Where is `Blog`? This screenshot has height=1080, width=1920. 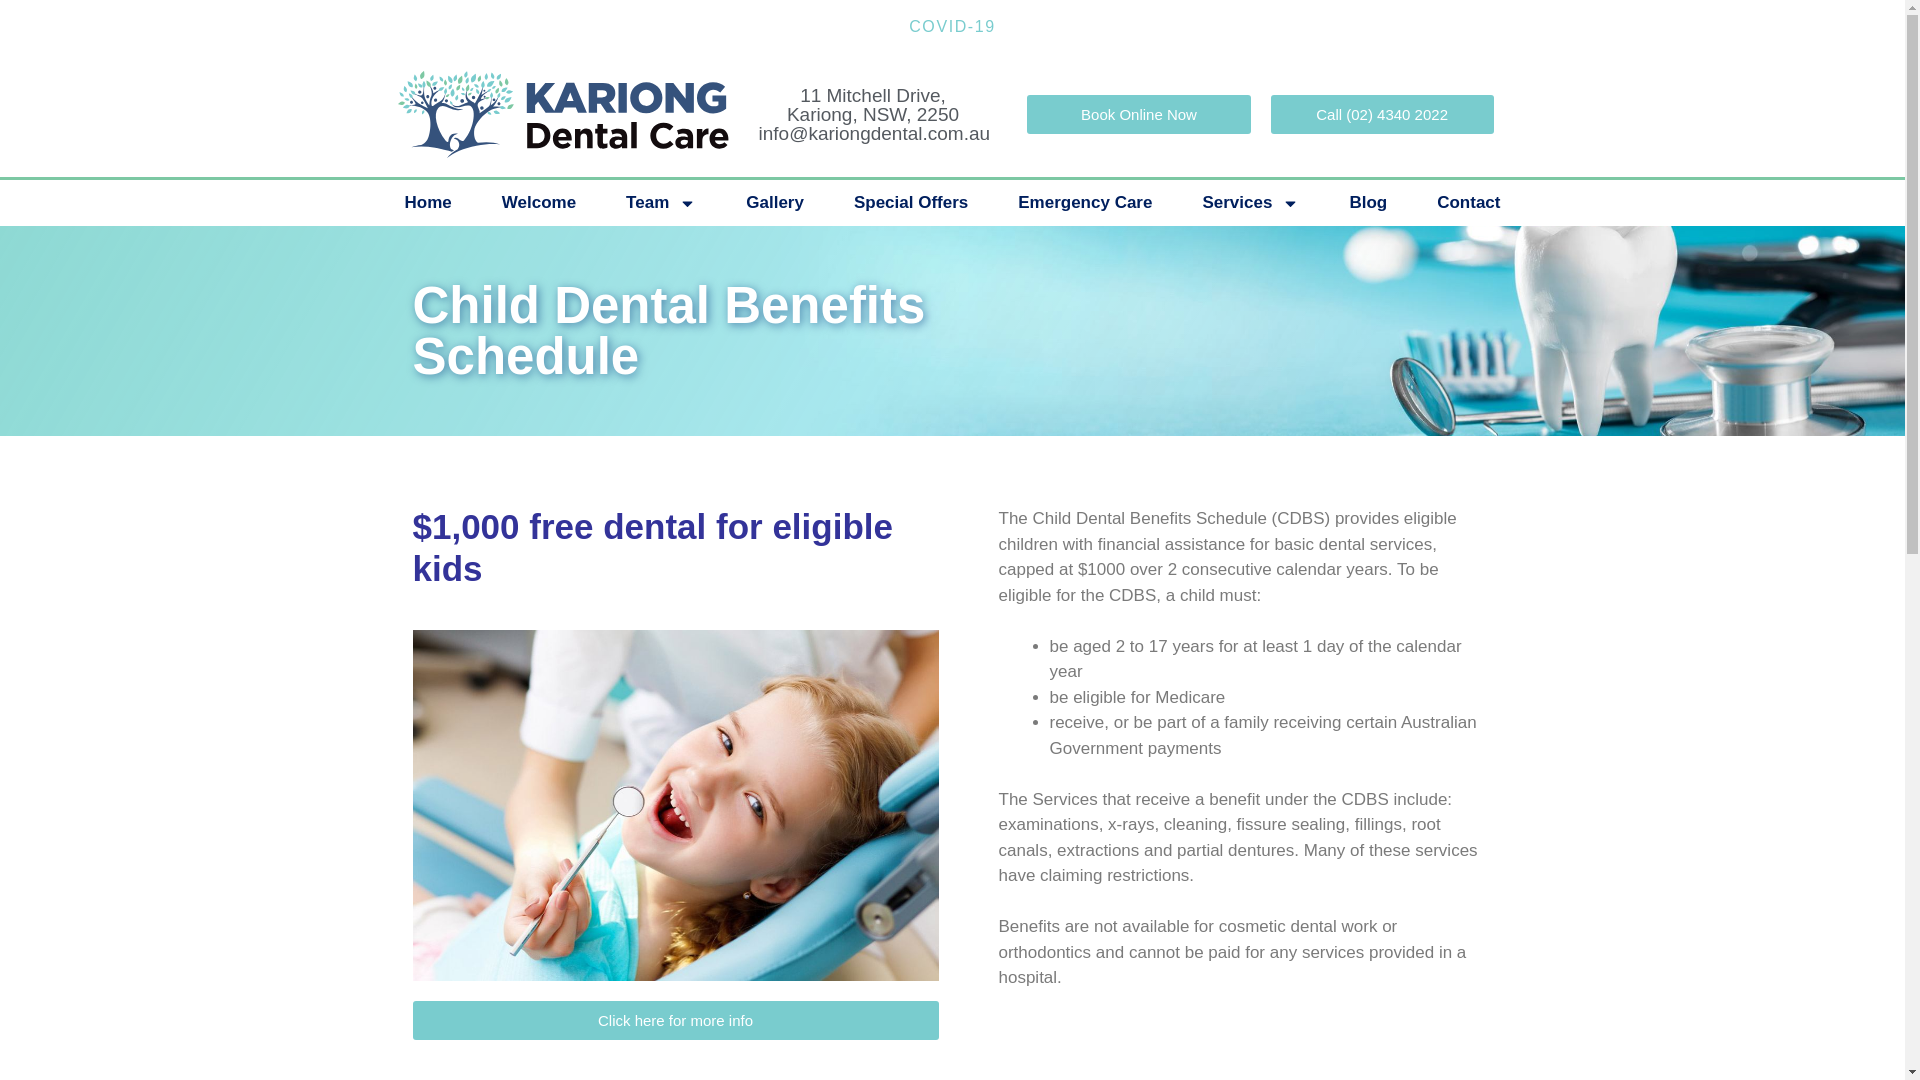
Blog is located at coordinates (1368, 202).